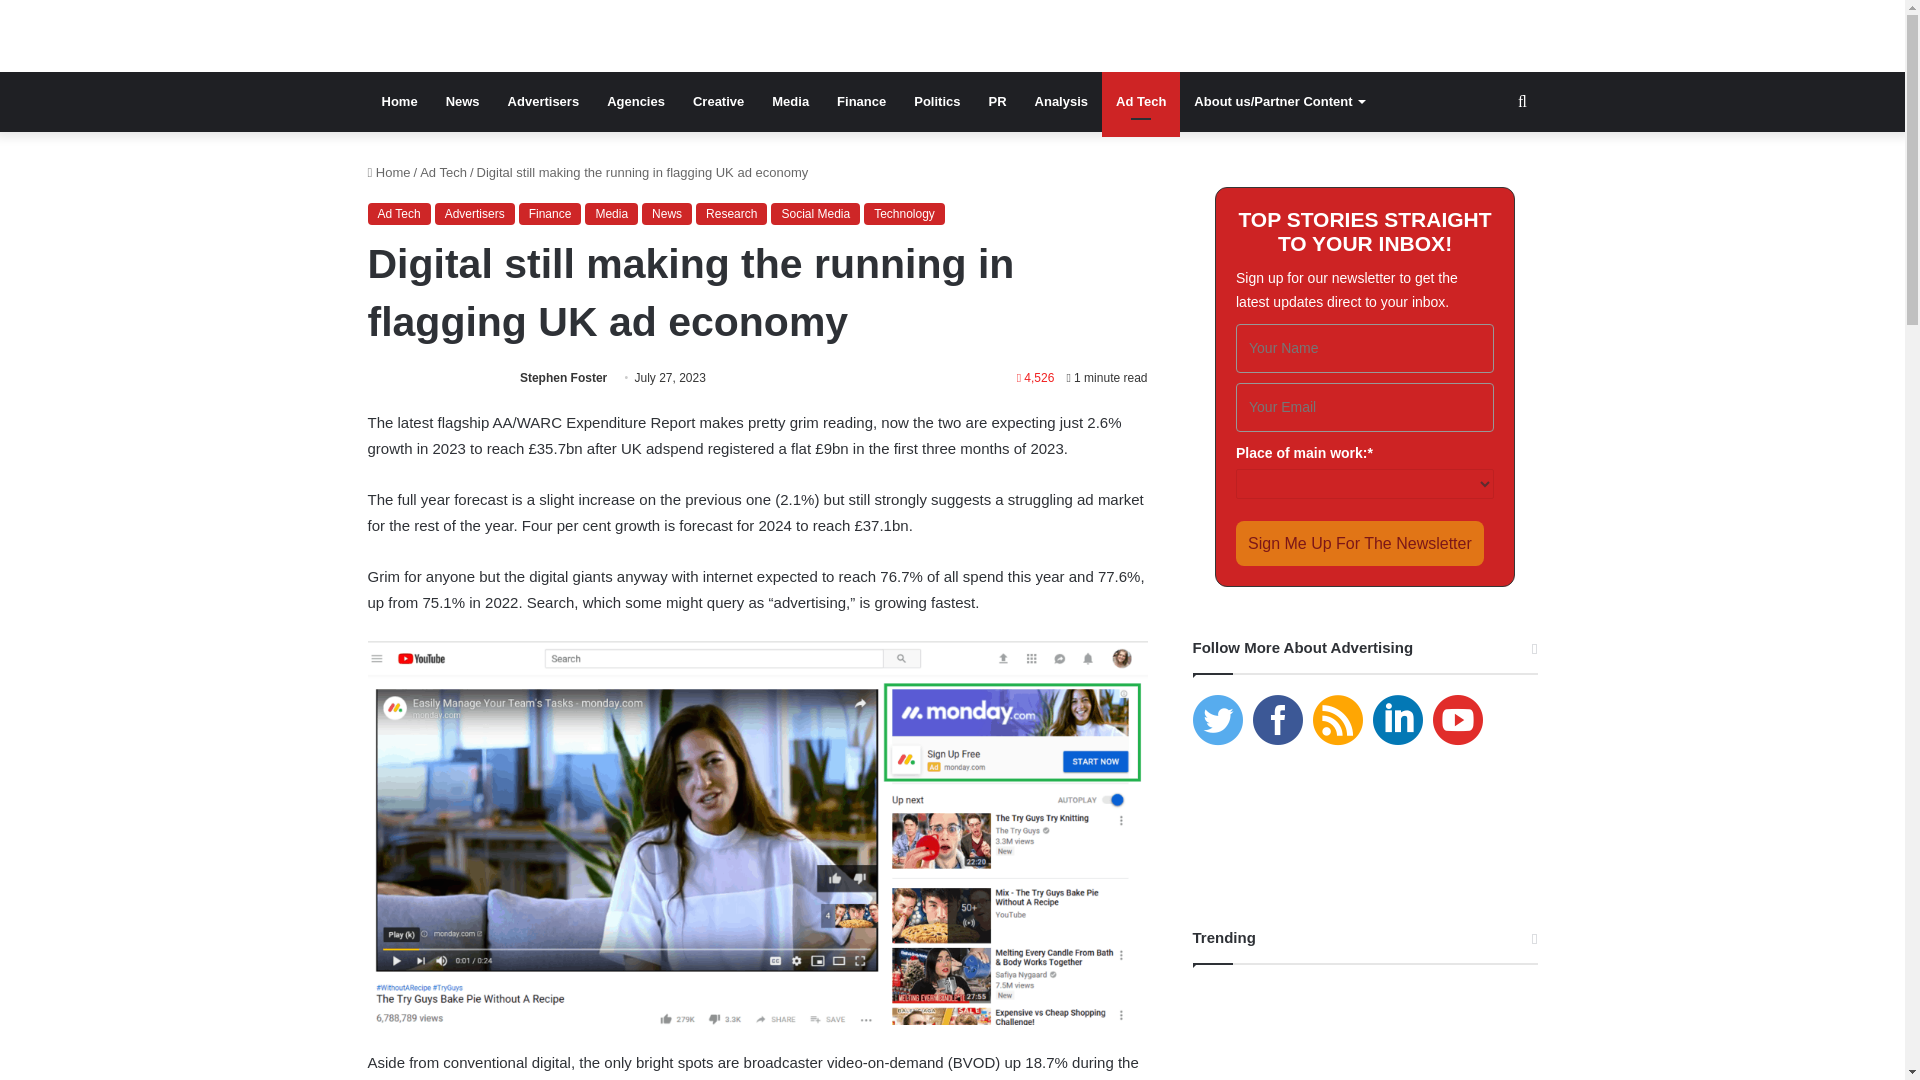  What do you see at coordinates (443, 172) in the screenshot?
I see `Ad Tech` at bounding box center [443, 172].